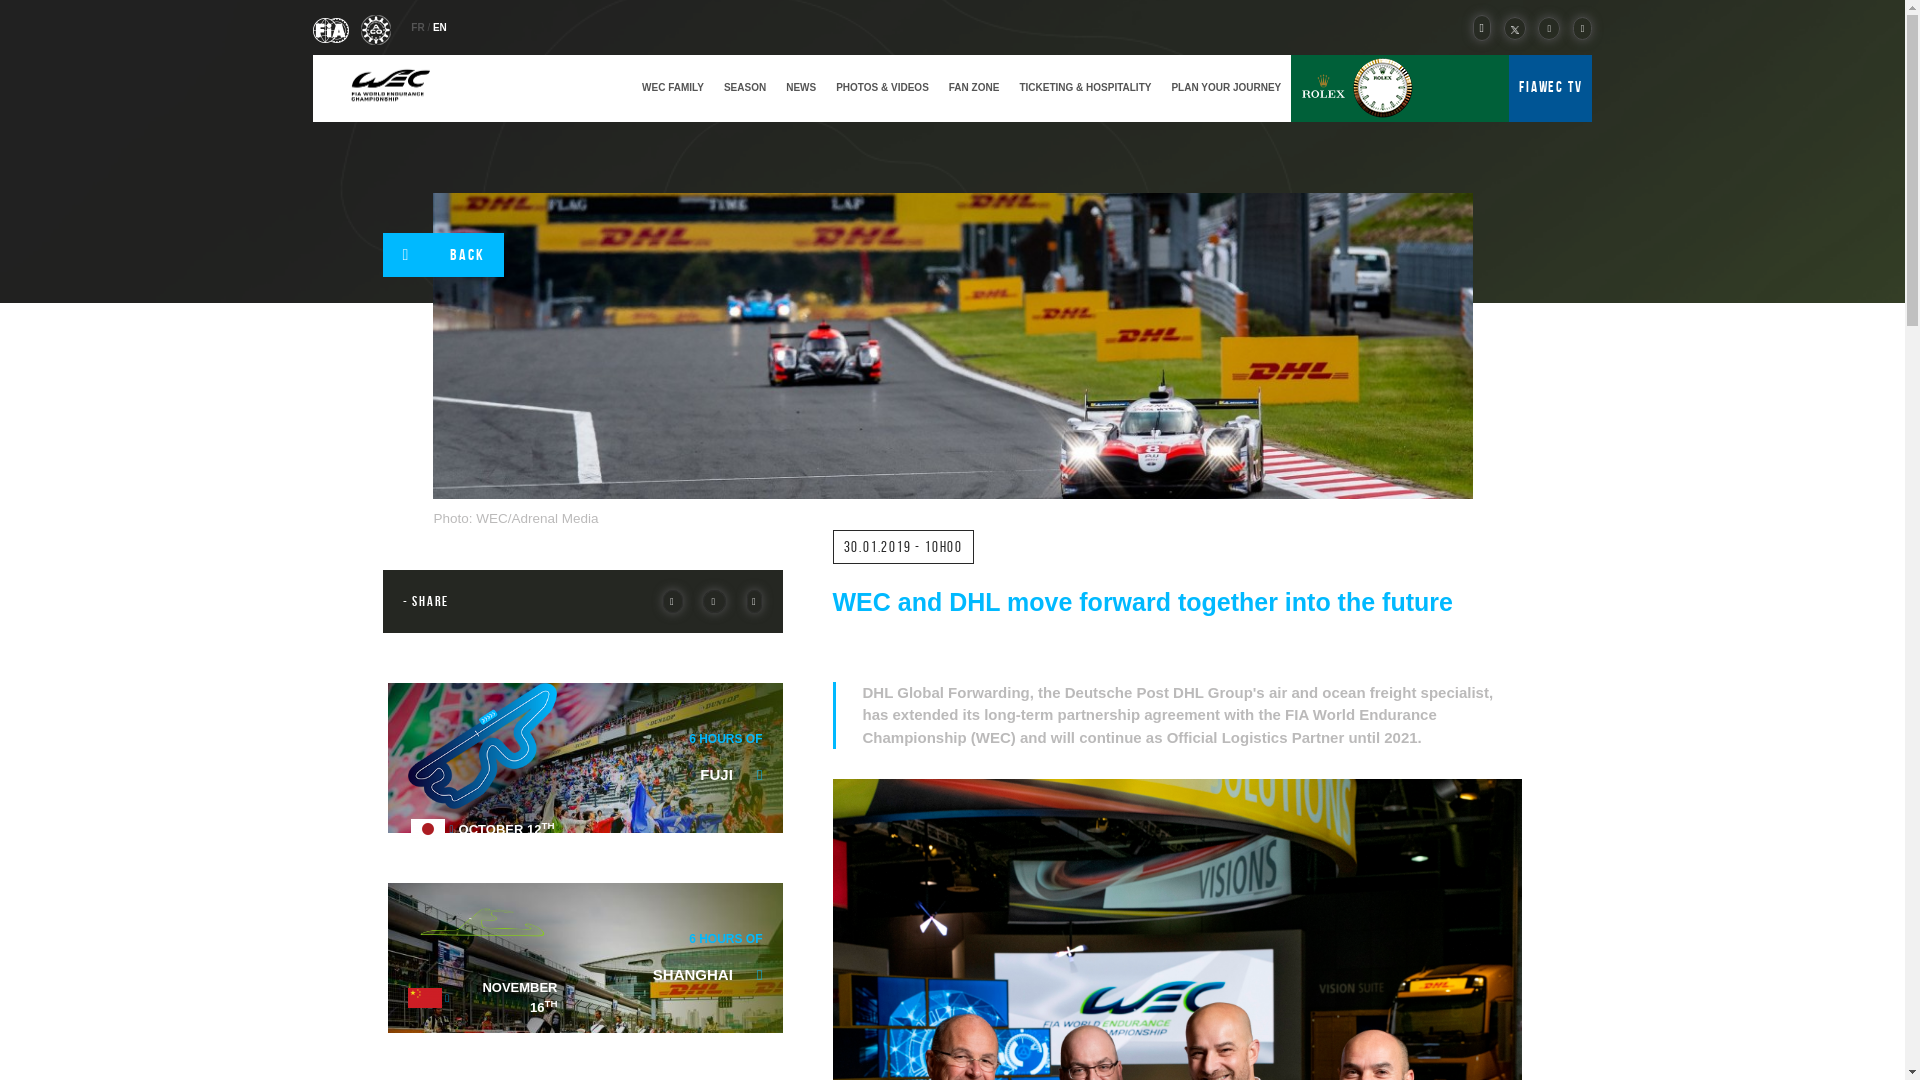 This screenshot has width=1920, height=1080. What do you see at coordinates (672, 87) in the screenshot?
I see `WEC FAMILY` at bounding box center [672, 87].